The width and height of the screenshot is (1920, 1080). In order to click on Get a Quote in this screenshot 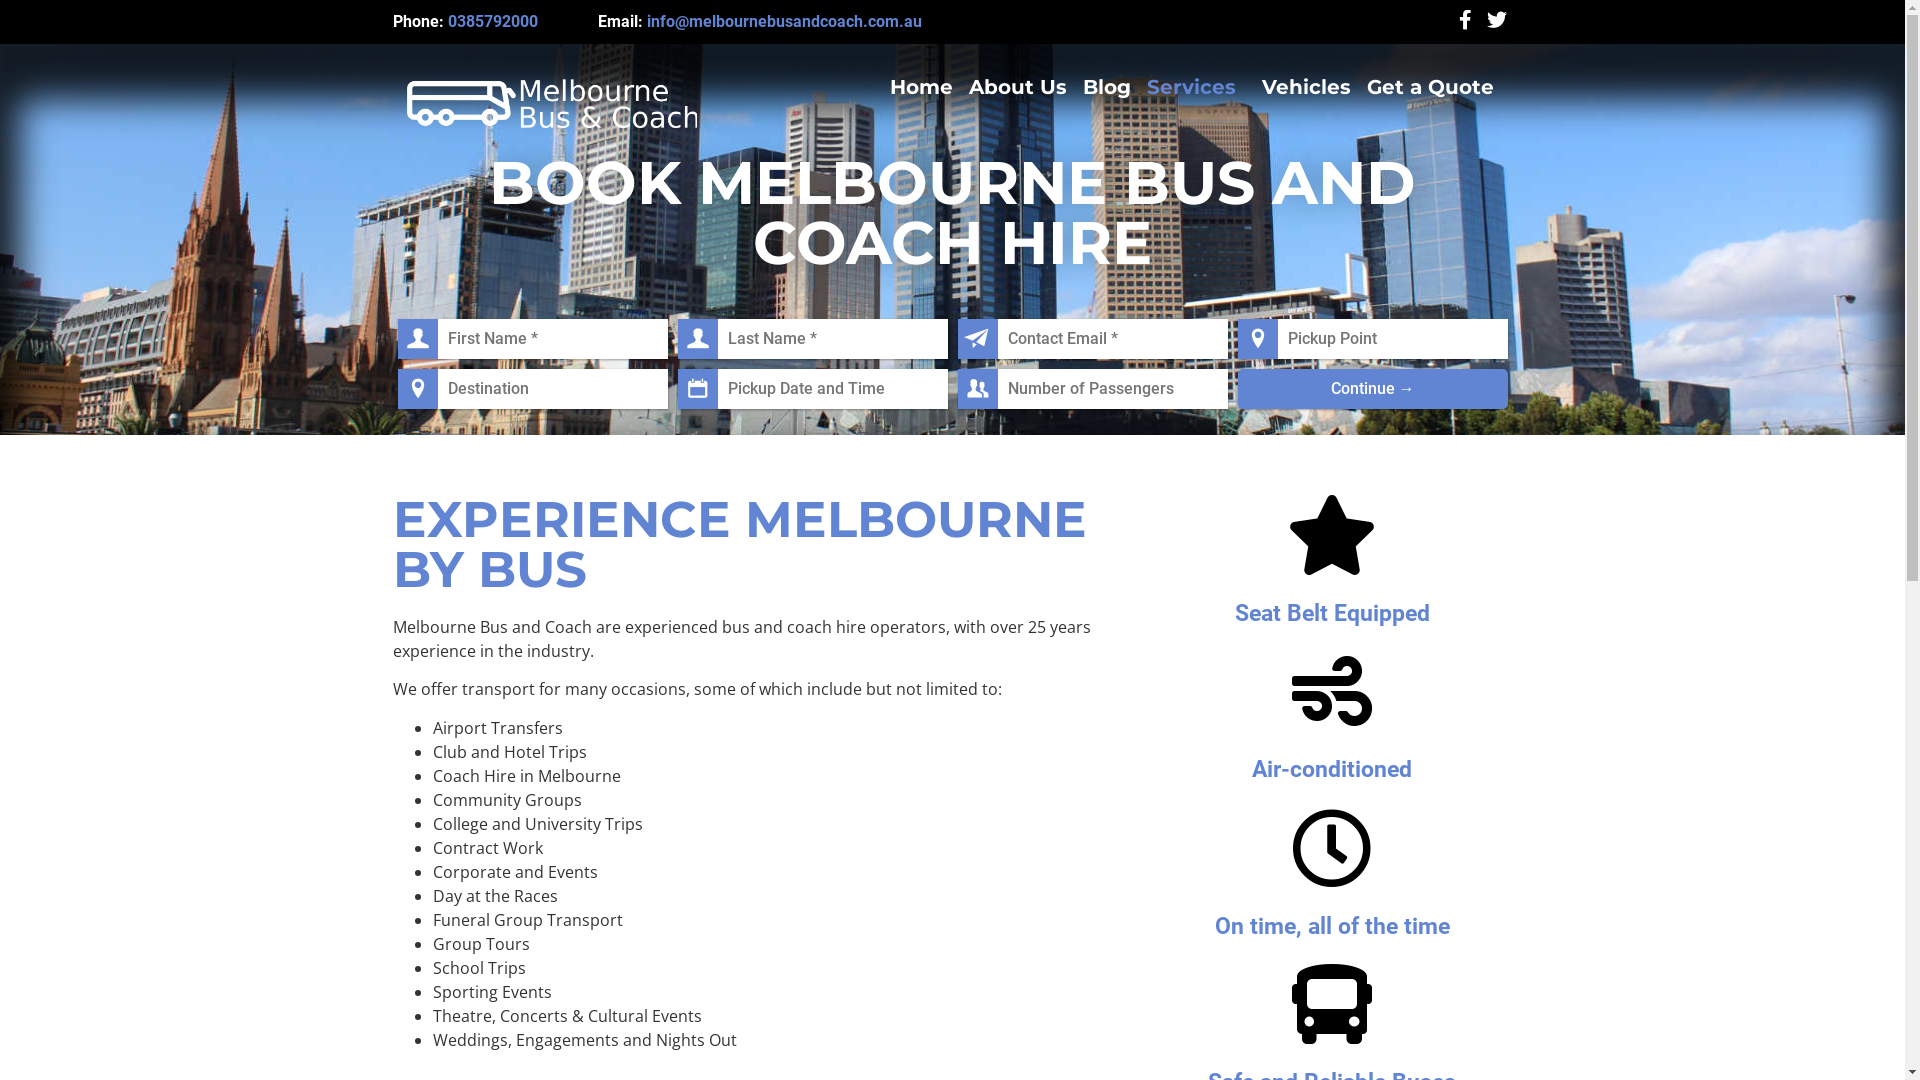, I will do `click(1430, 87)`.